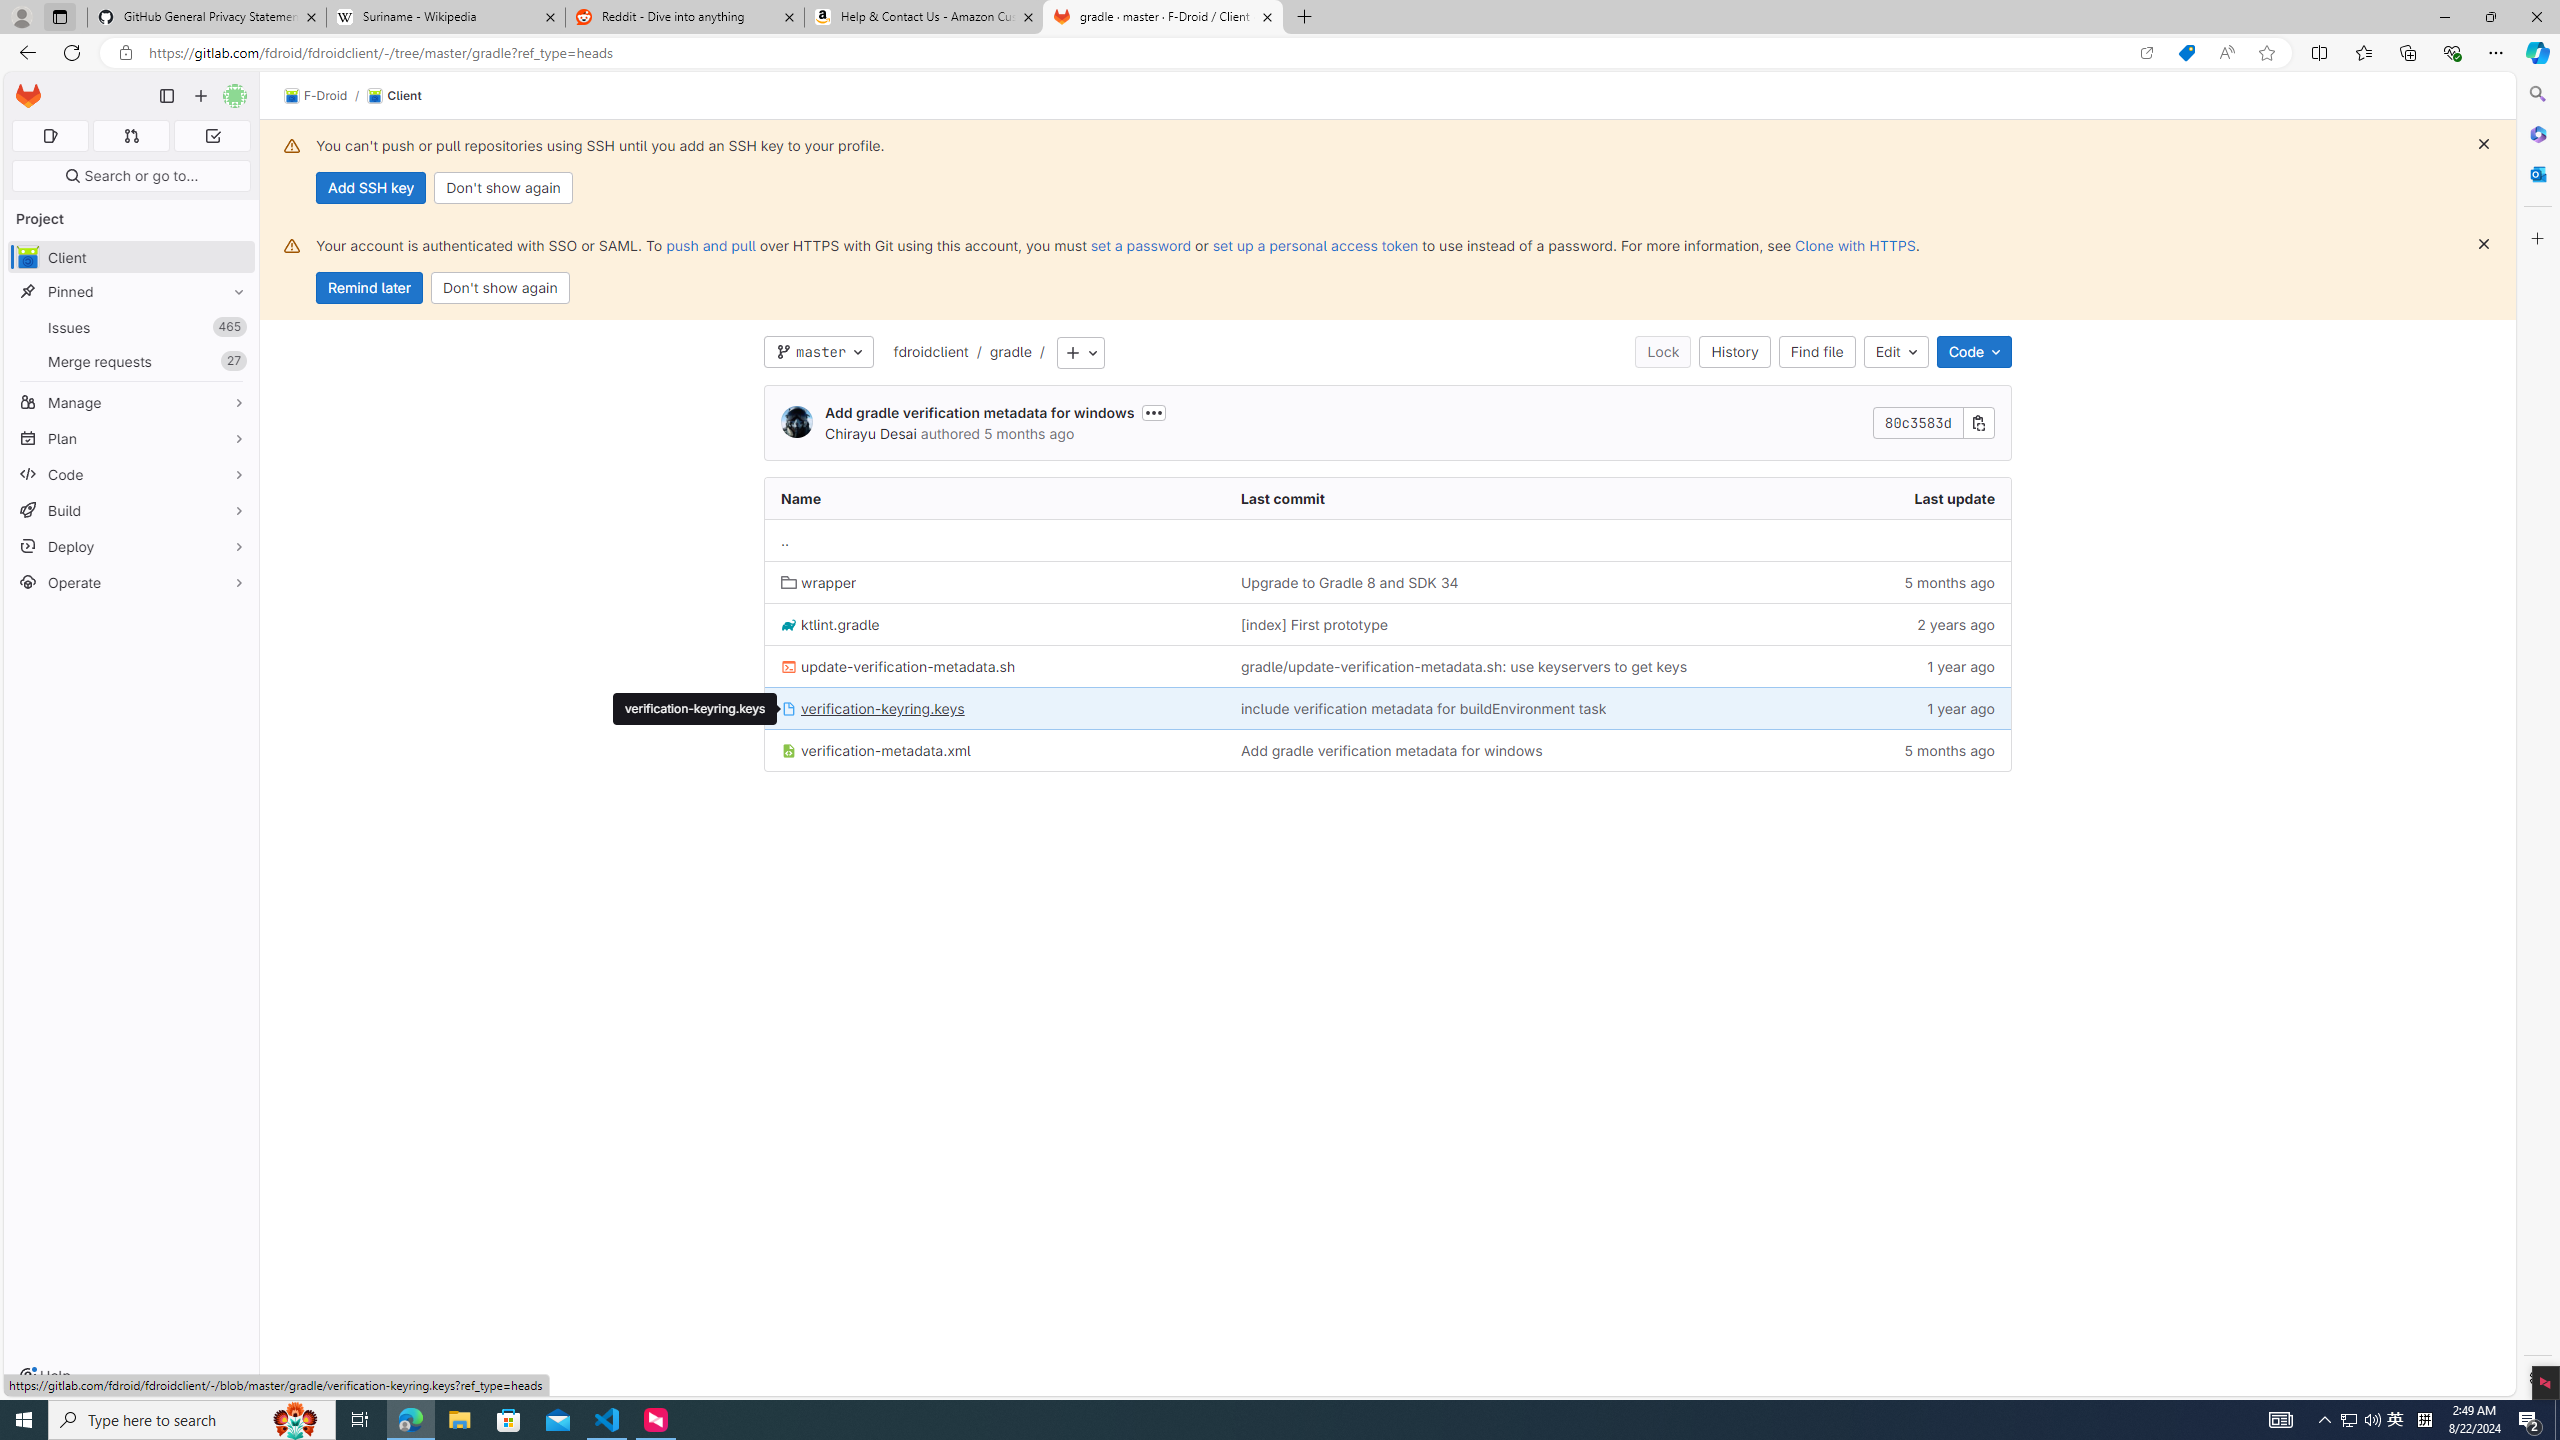 The width and height of the screenshot is (2560, 1440). What do you see at coordinates (1501, 498) in the screenshot?
I see `Last commit` at bounding box center [1501, 498].